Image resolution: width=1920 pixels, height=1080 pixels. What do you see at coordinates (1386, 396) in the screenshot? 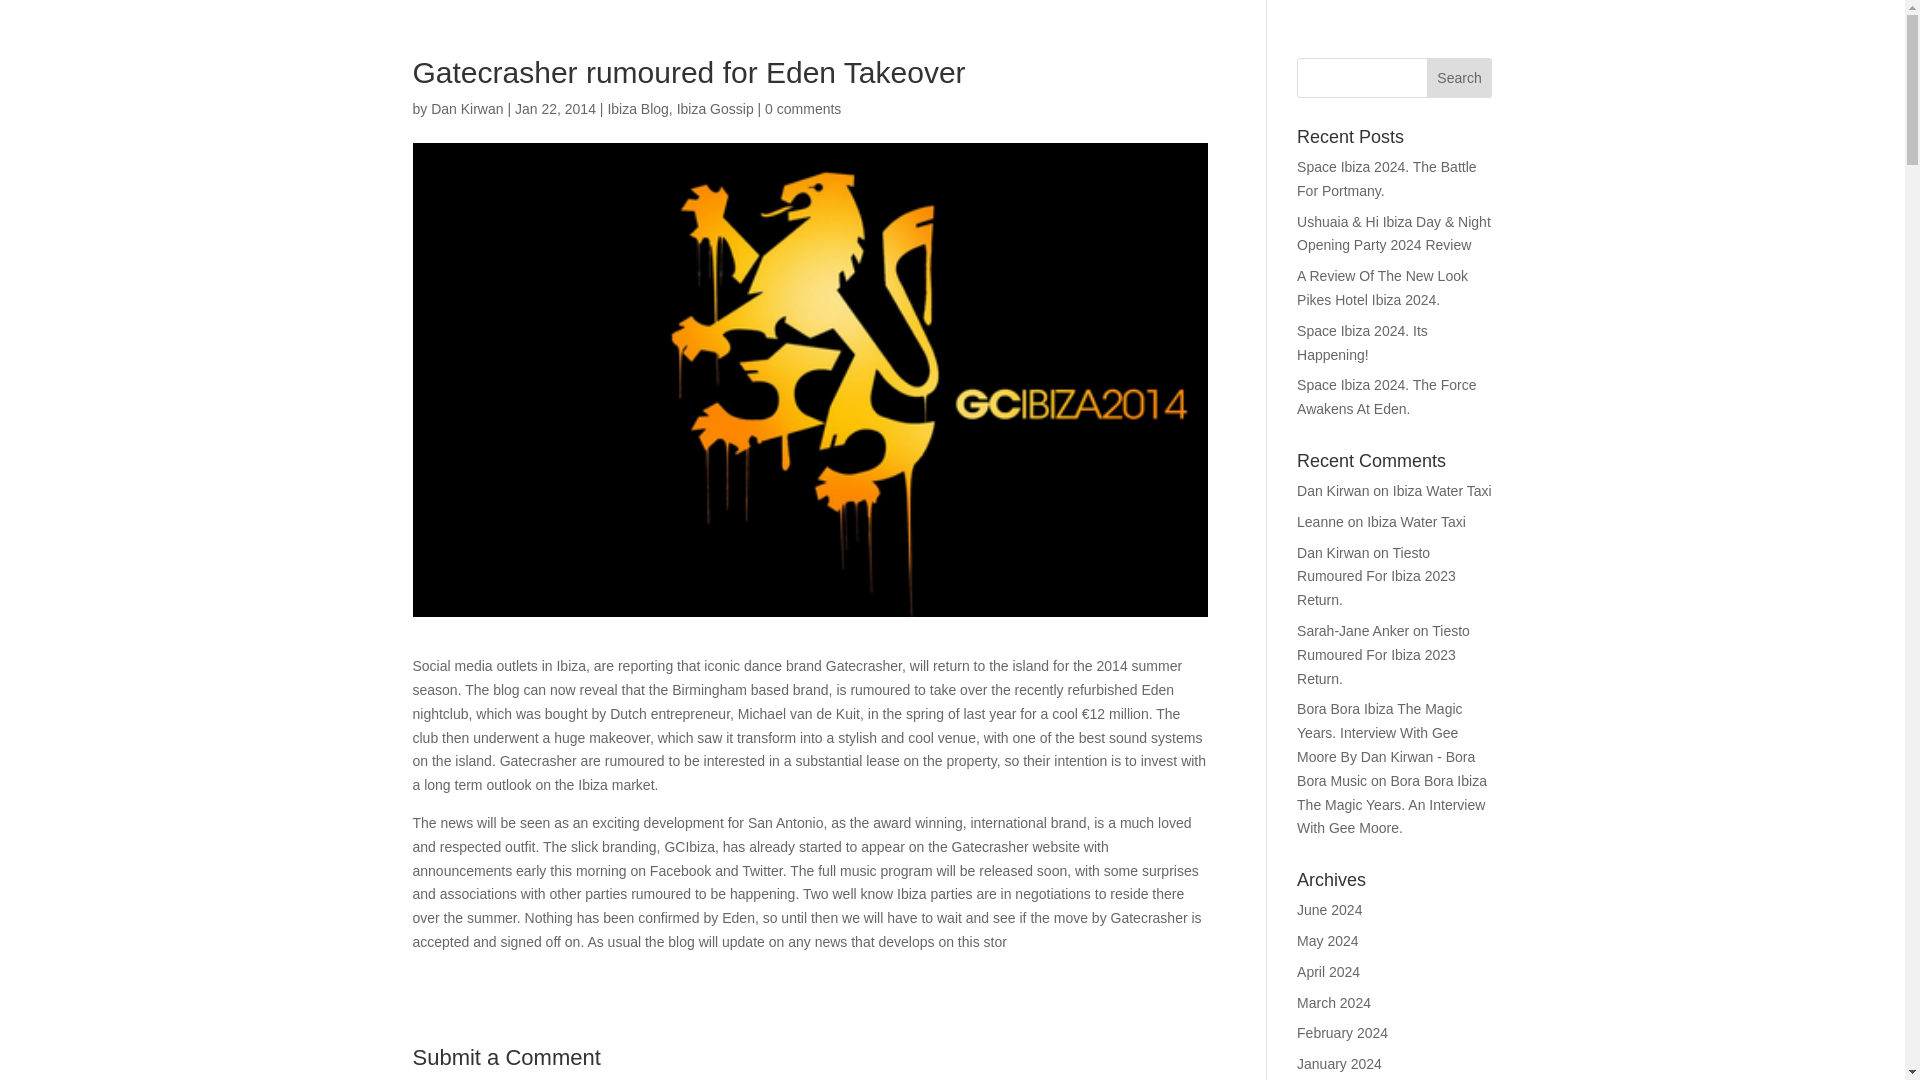
I see `Space Ibiza 2024. The Force Awakens At Eden.` at bounding box center [1386, 396].